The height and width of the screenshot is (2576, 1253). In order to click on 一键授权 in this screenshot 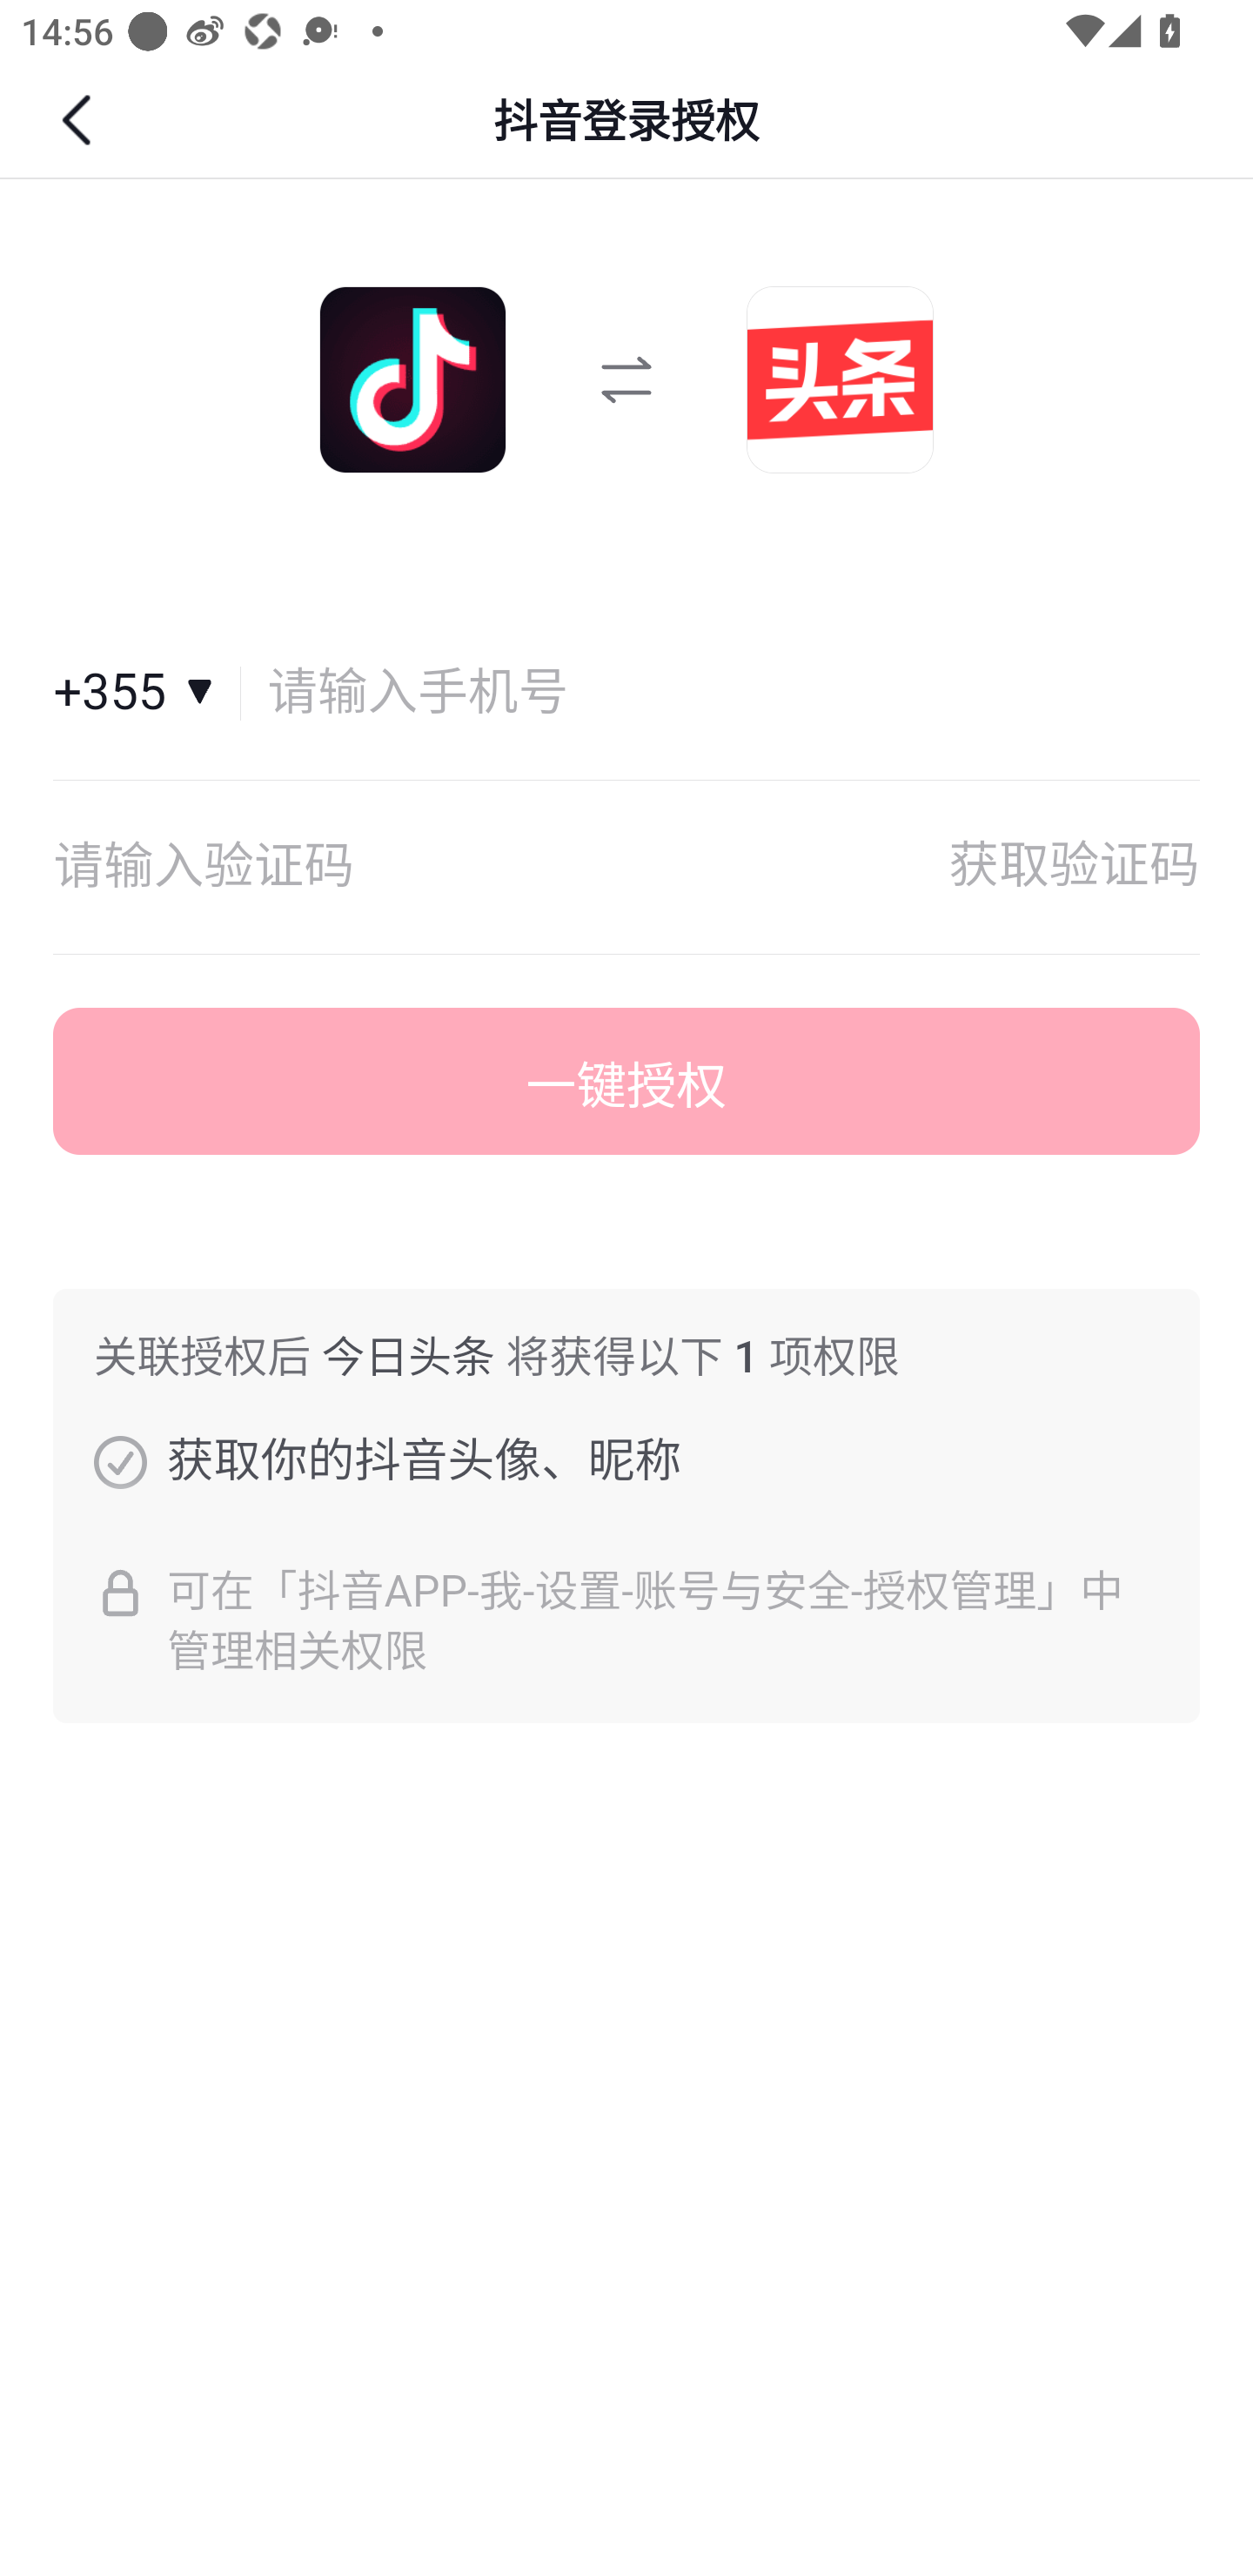, I will do `click(626, 1082)`.